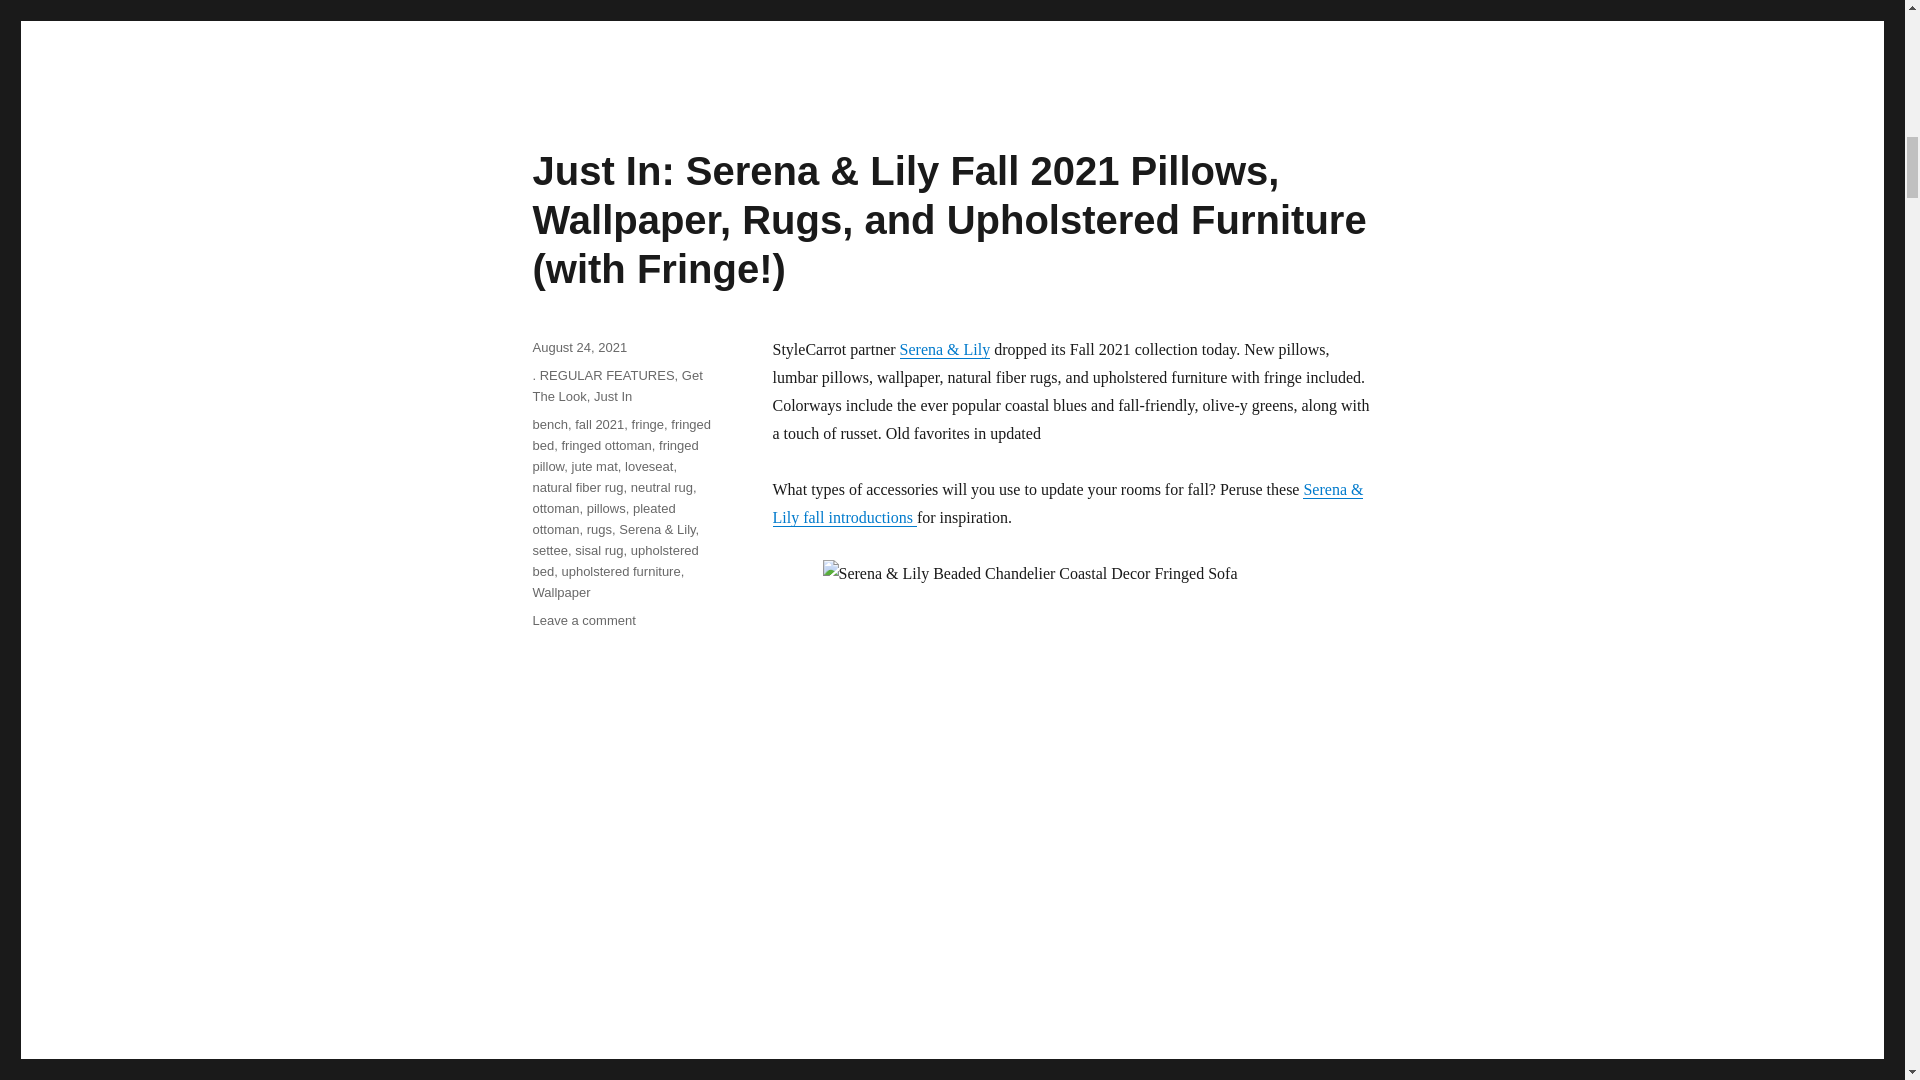 This screenshot has height=1080, width=1920. What do you see at coordinates (1117, 6) in the screenshot?
I see `Tumblr` at bounding box center [1117, 6].